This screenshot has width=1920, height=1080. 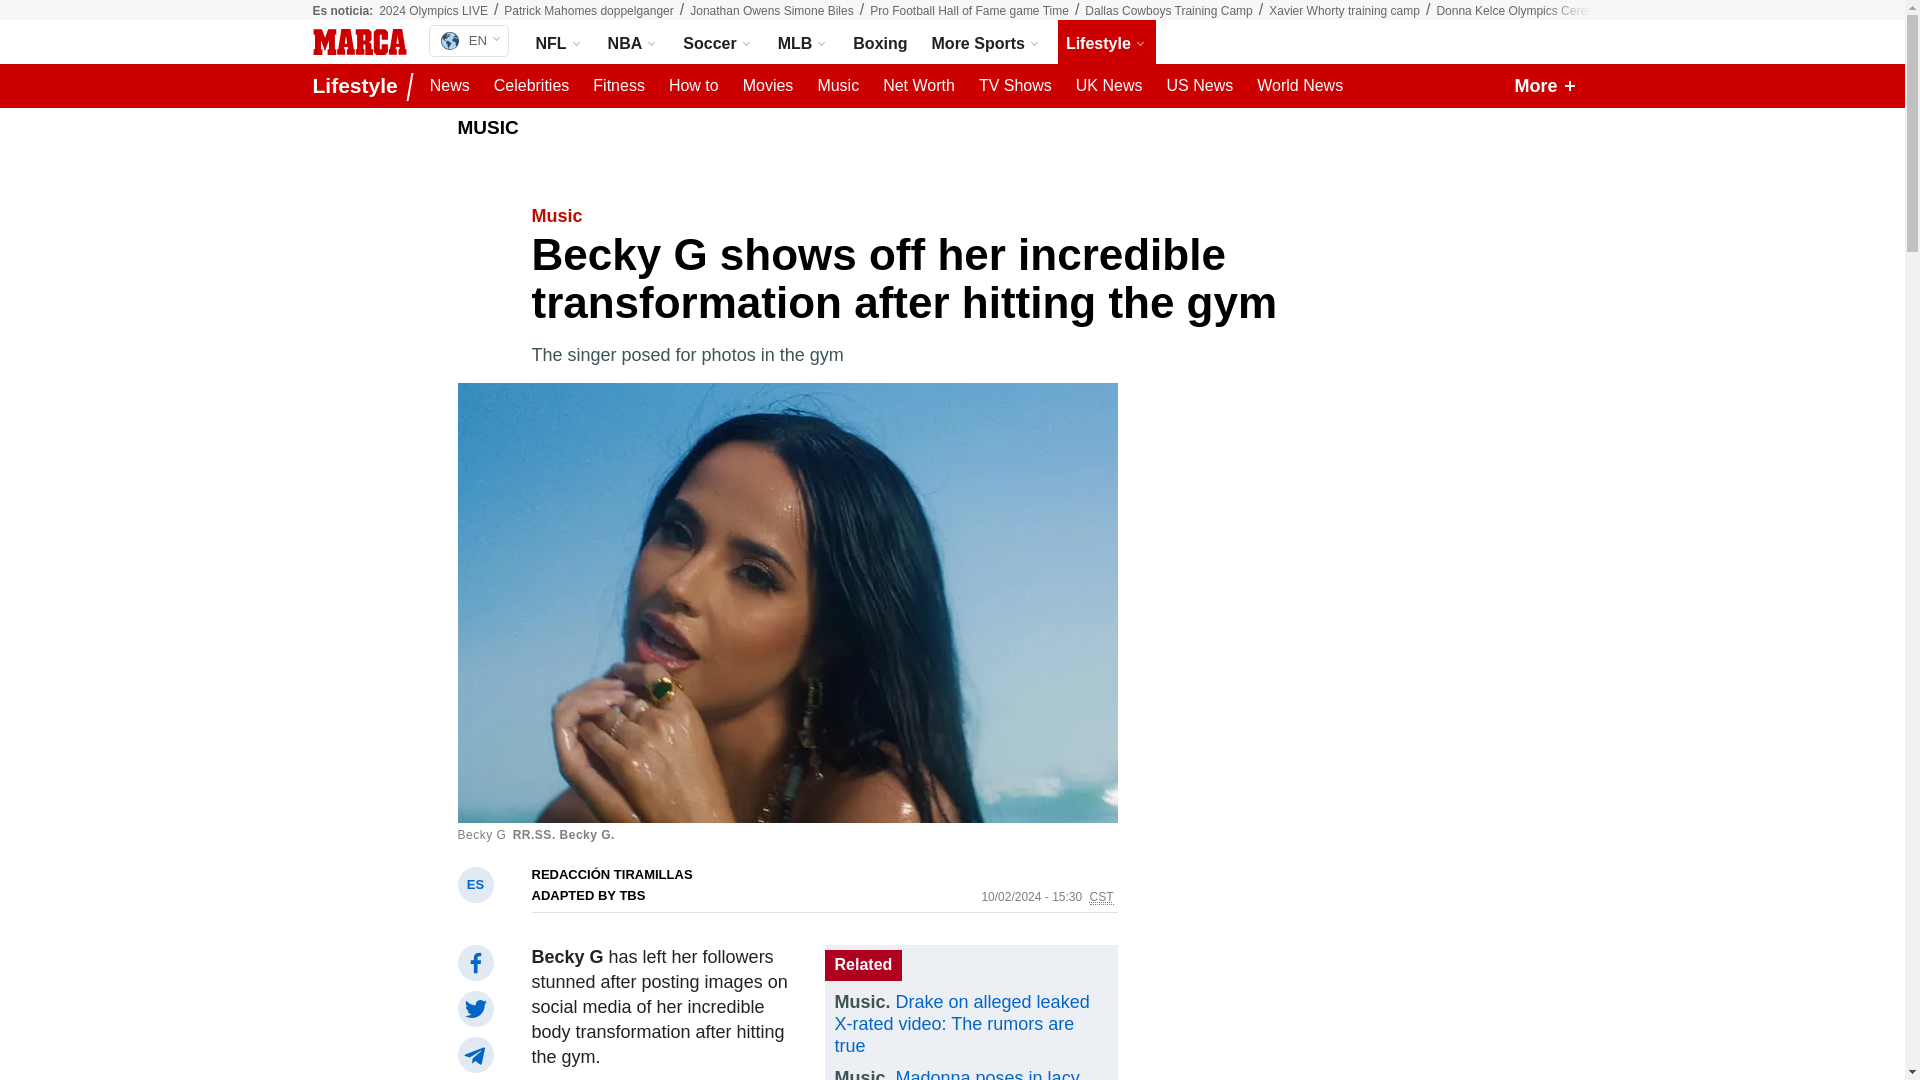 I want to click on Celebrities, so click(x=919, y=86).